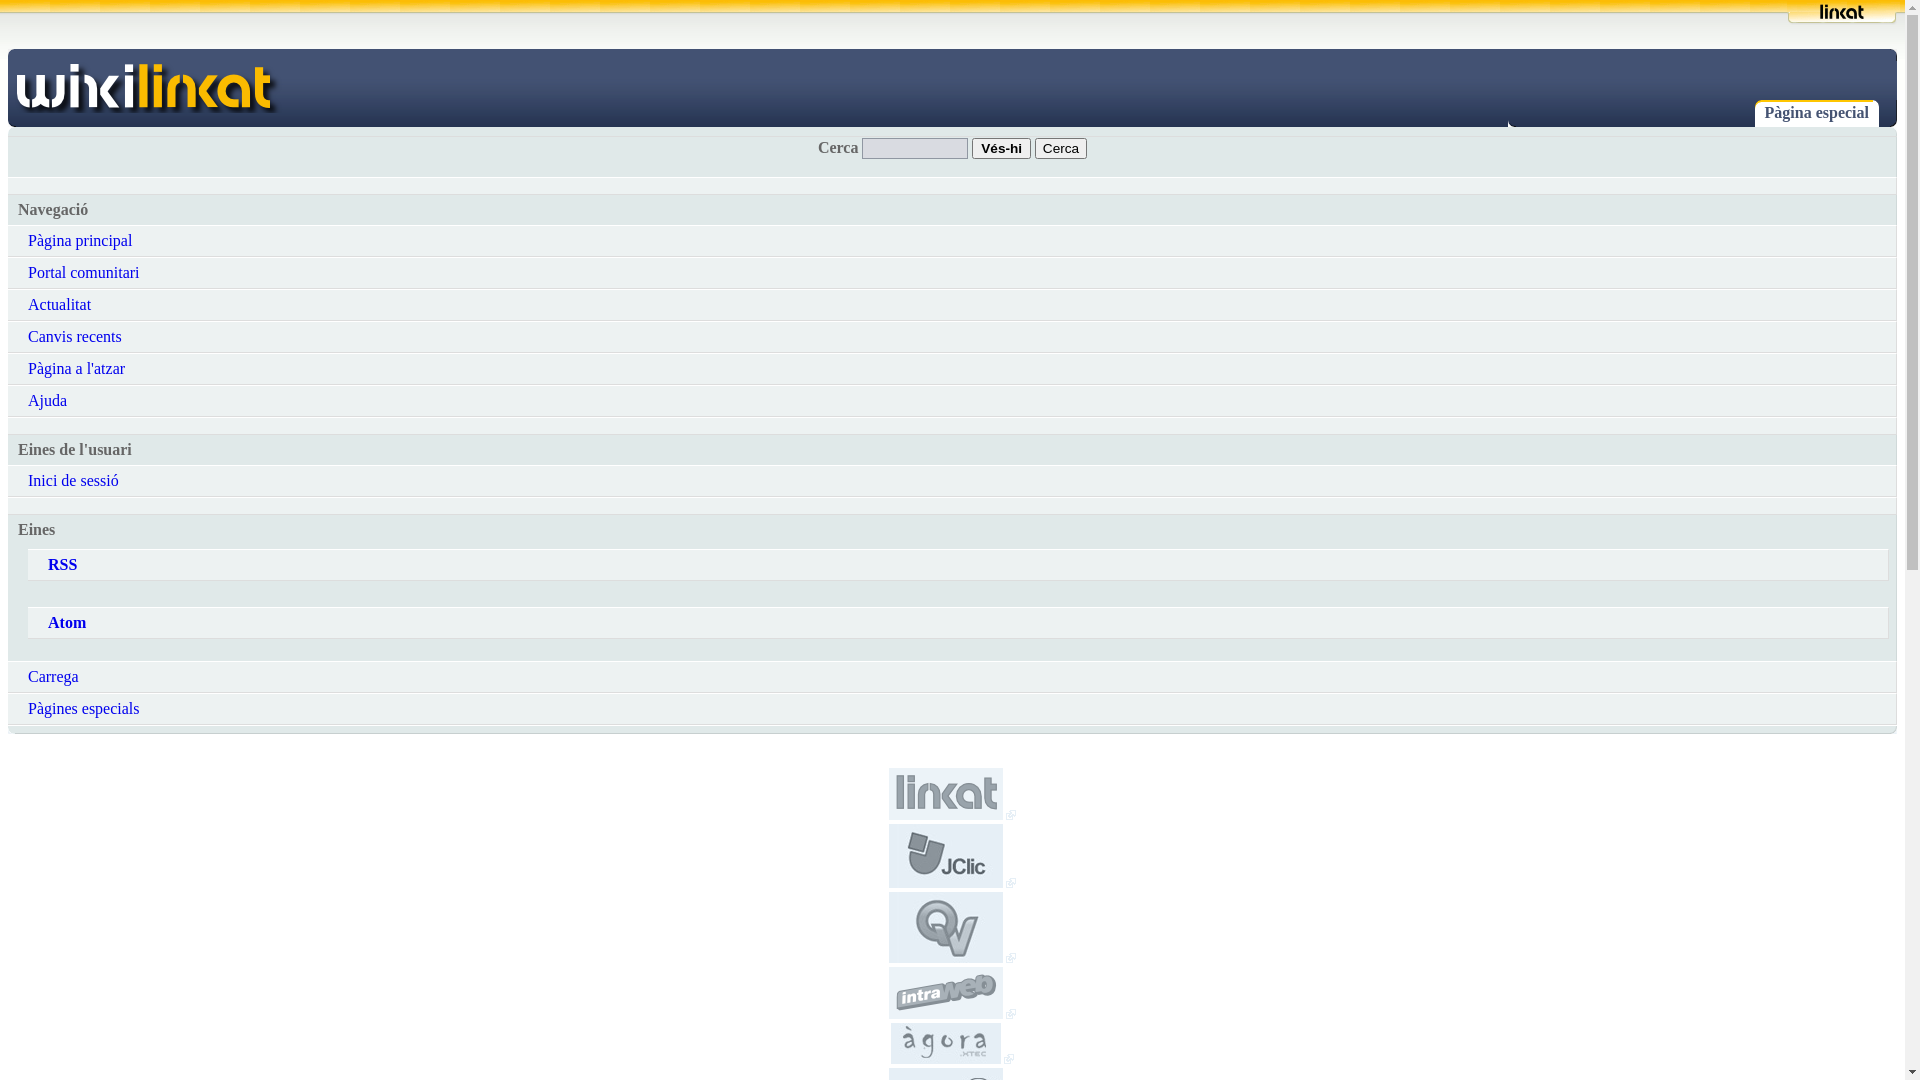 The width and height of the screenshot is (1920, 1080). Describe the element at coordinates (952, 677) in the screenshot. I see `Carrega` at that location.